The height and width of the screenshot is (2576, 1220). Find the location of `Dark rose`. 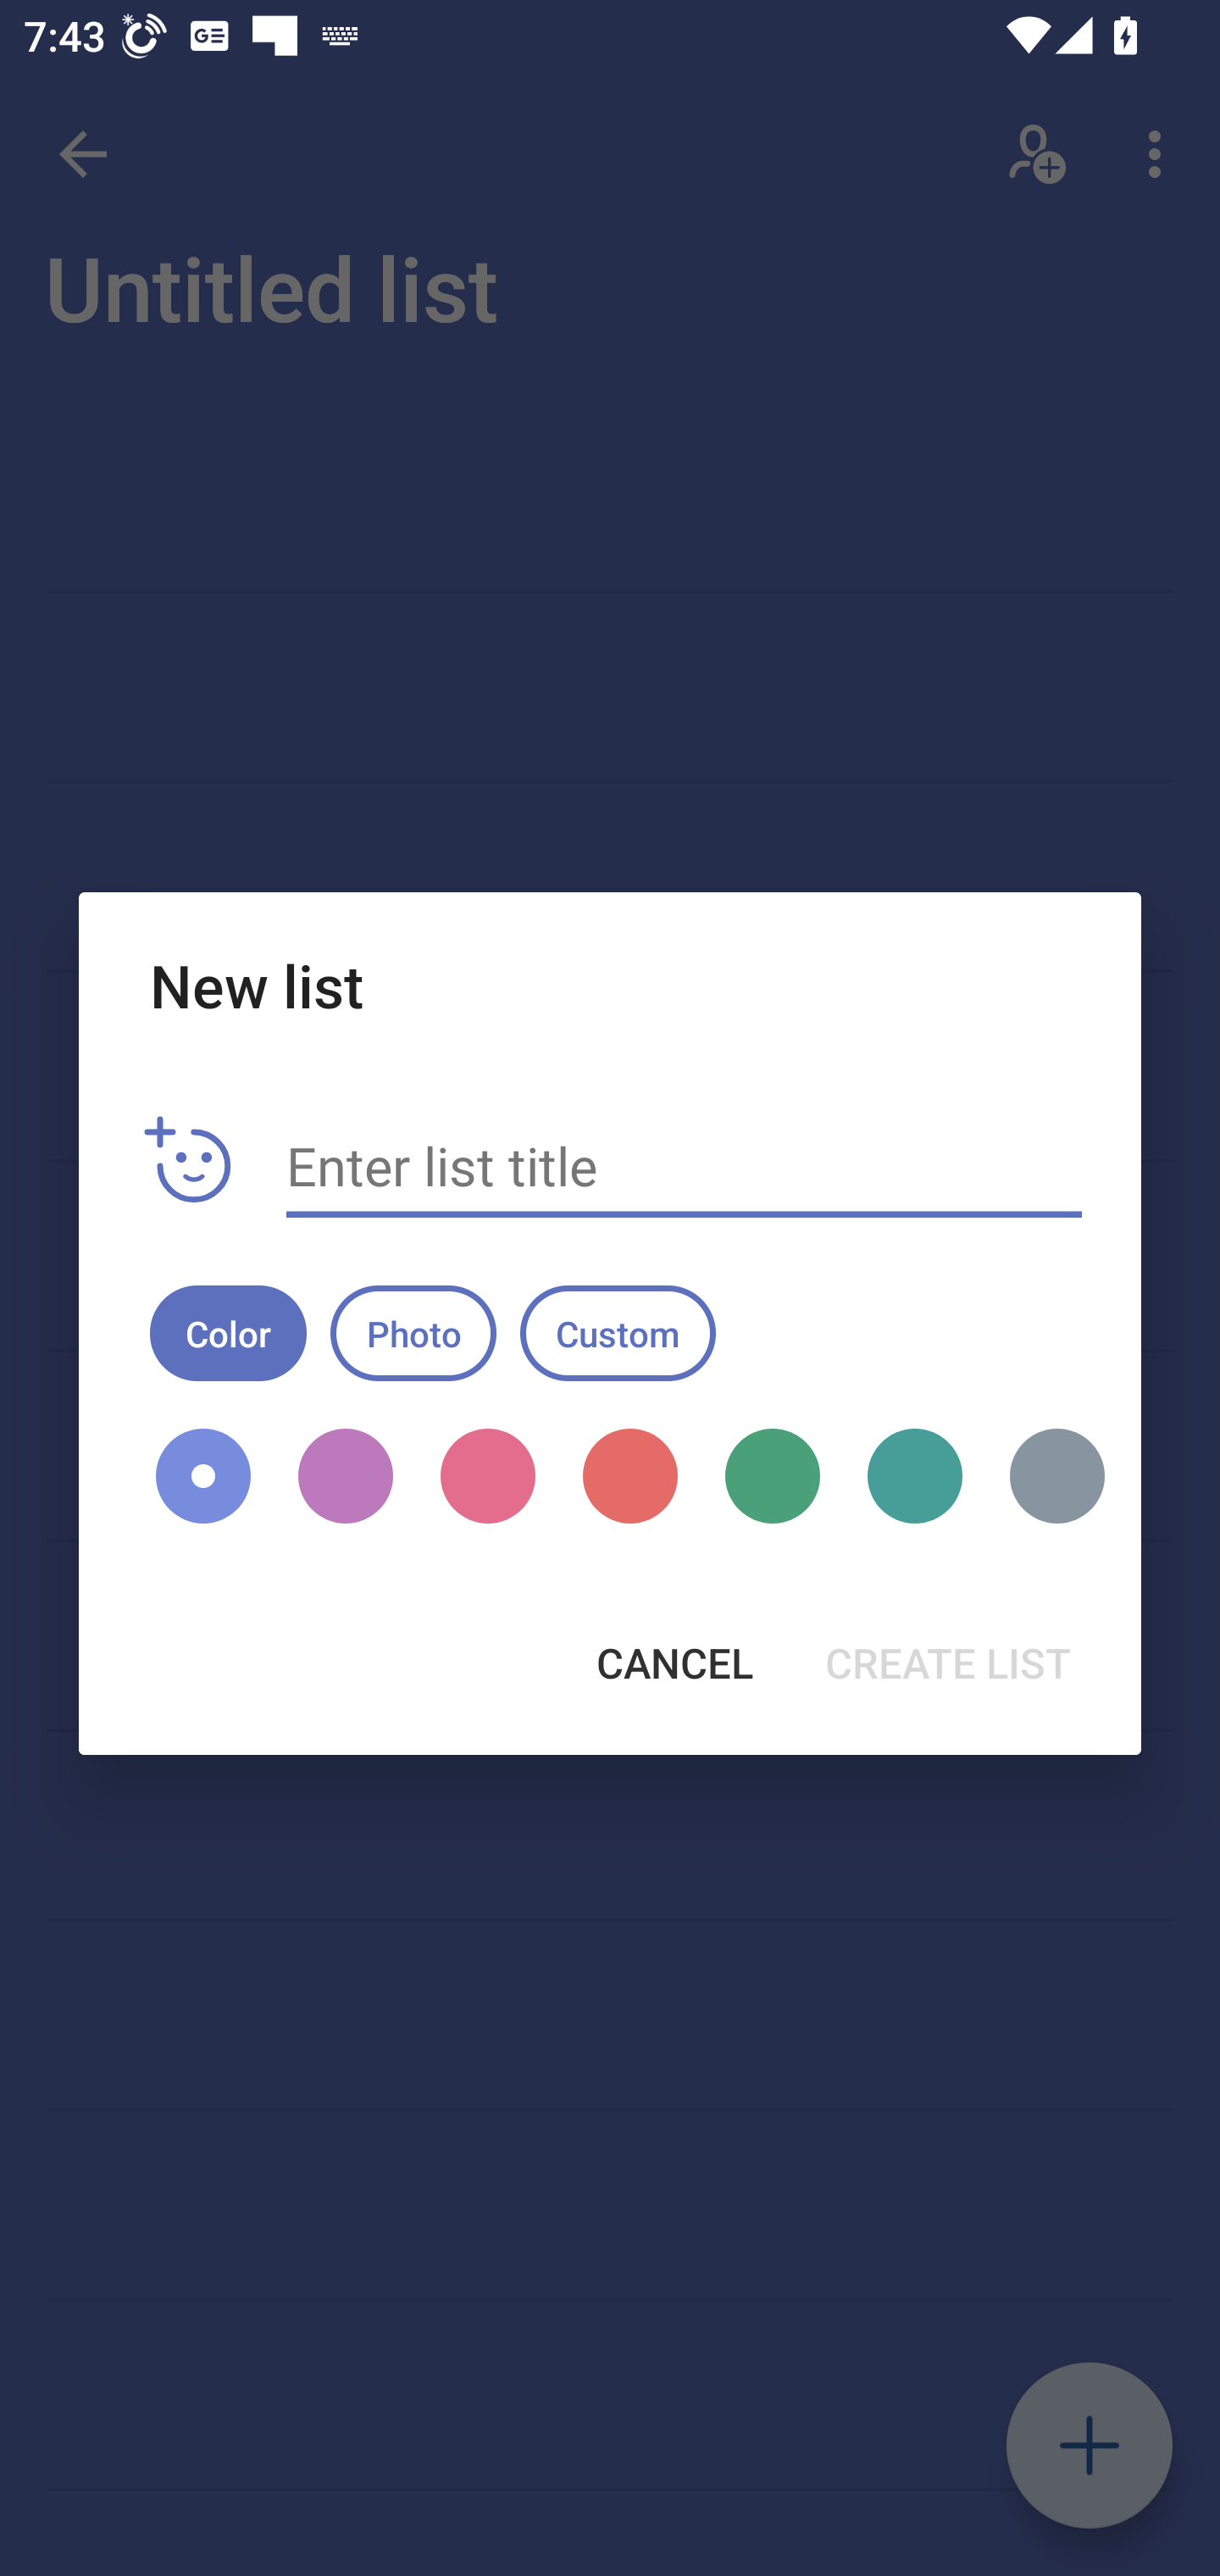

Dark rose is located at coordinates (488, 1476).